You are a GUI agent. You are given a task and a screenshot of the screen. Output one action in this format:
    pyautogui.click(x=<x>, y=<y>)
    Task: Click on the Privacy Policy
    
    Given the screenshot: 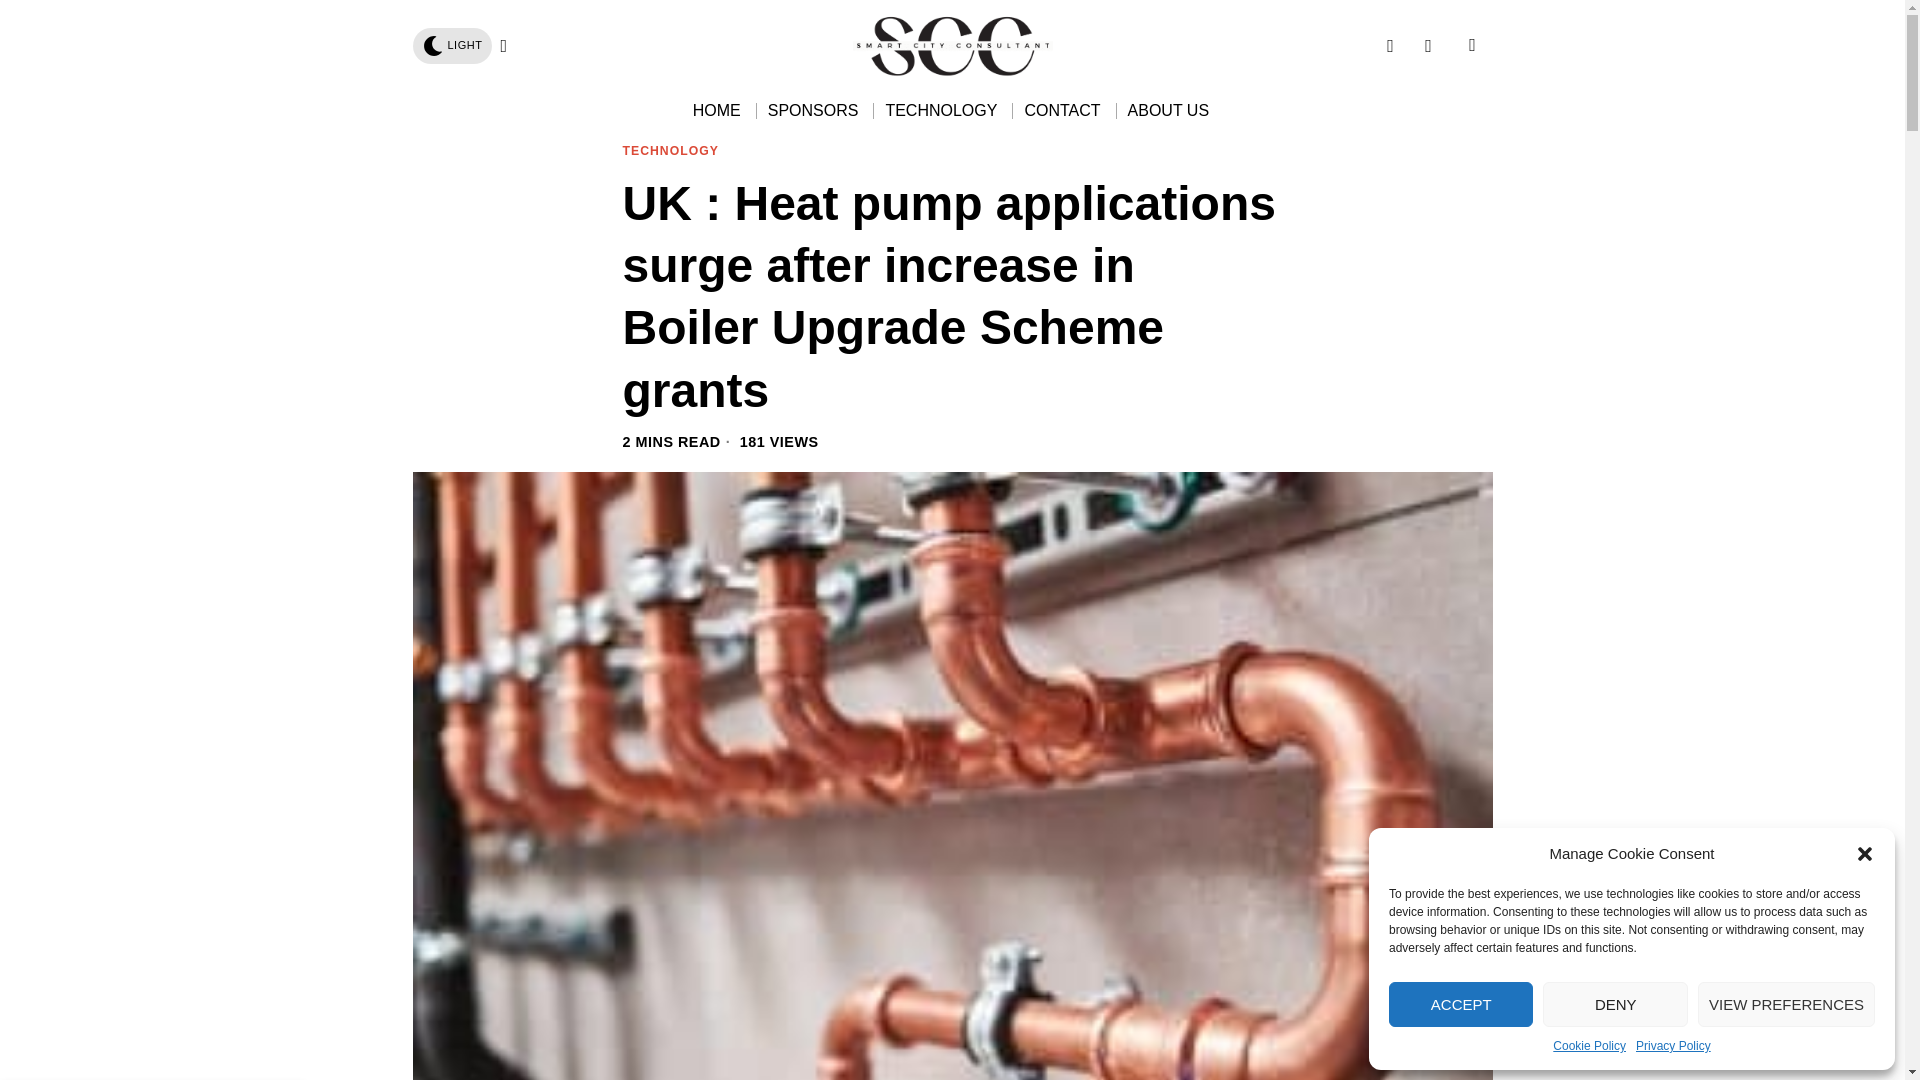 What is the action you would take?
    pyautogui.click(x=1672, y=1046)
    